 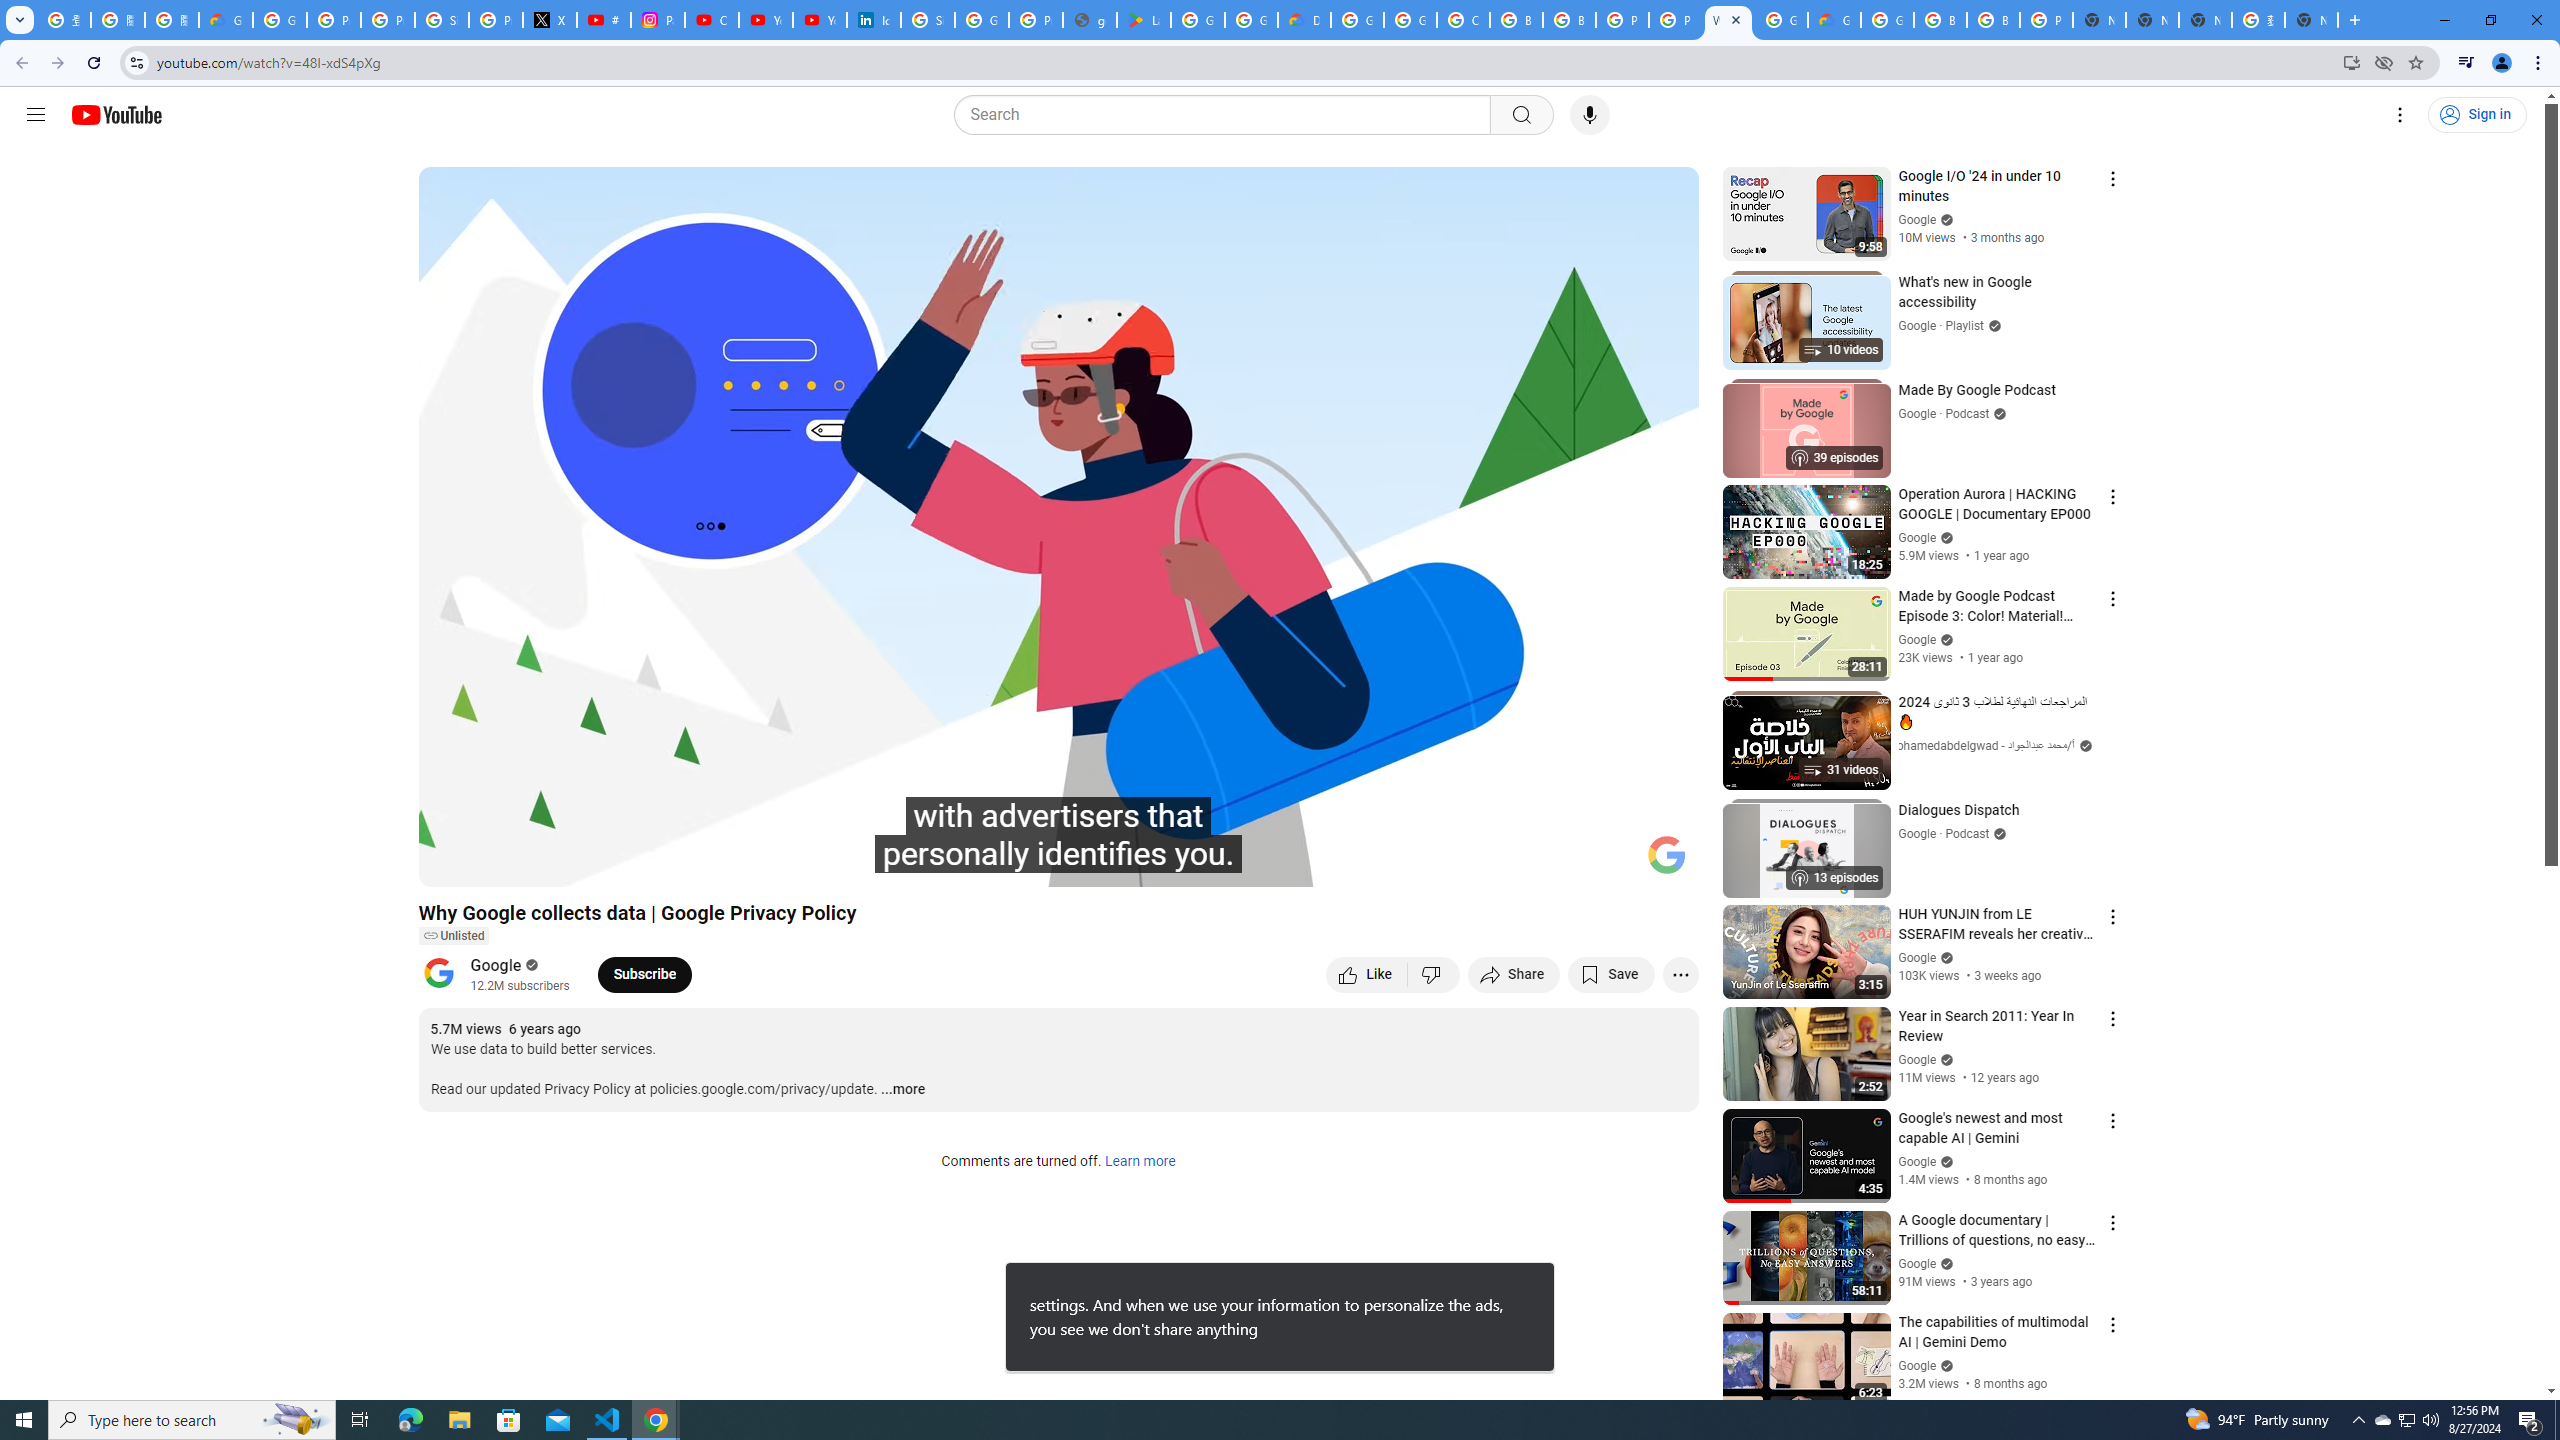 What do you see at coordinates (872, 20) in the screenshot?
I see `Identity verification via Persona | LinkedIn Help` at bounding box center [872, 20].